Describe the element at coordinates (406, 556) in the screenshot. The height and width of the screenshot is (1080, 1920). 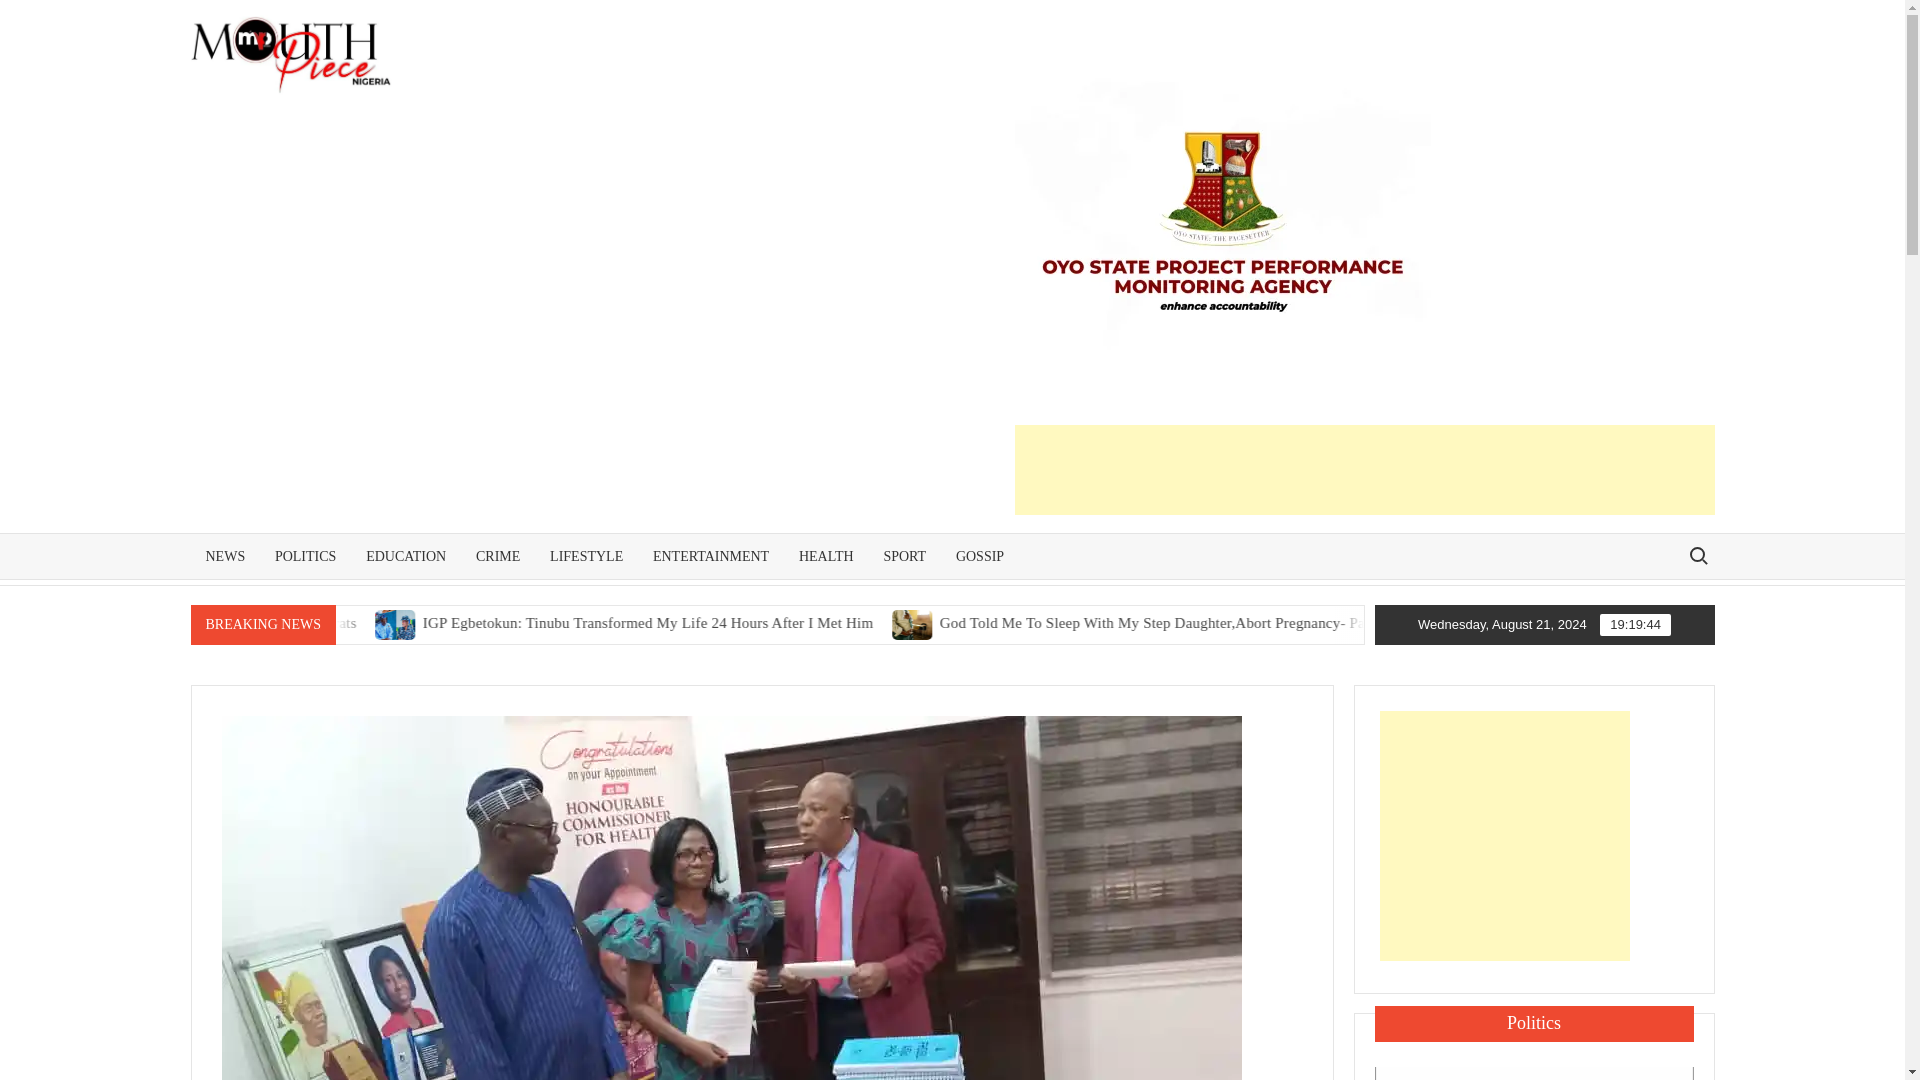
I see `EDUCATION` at that location.